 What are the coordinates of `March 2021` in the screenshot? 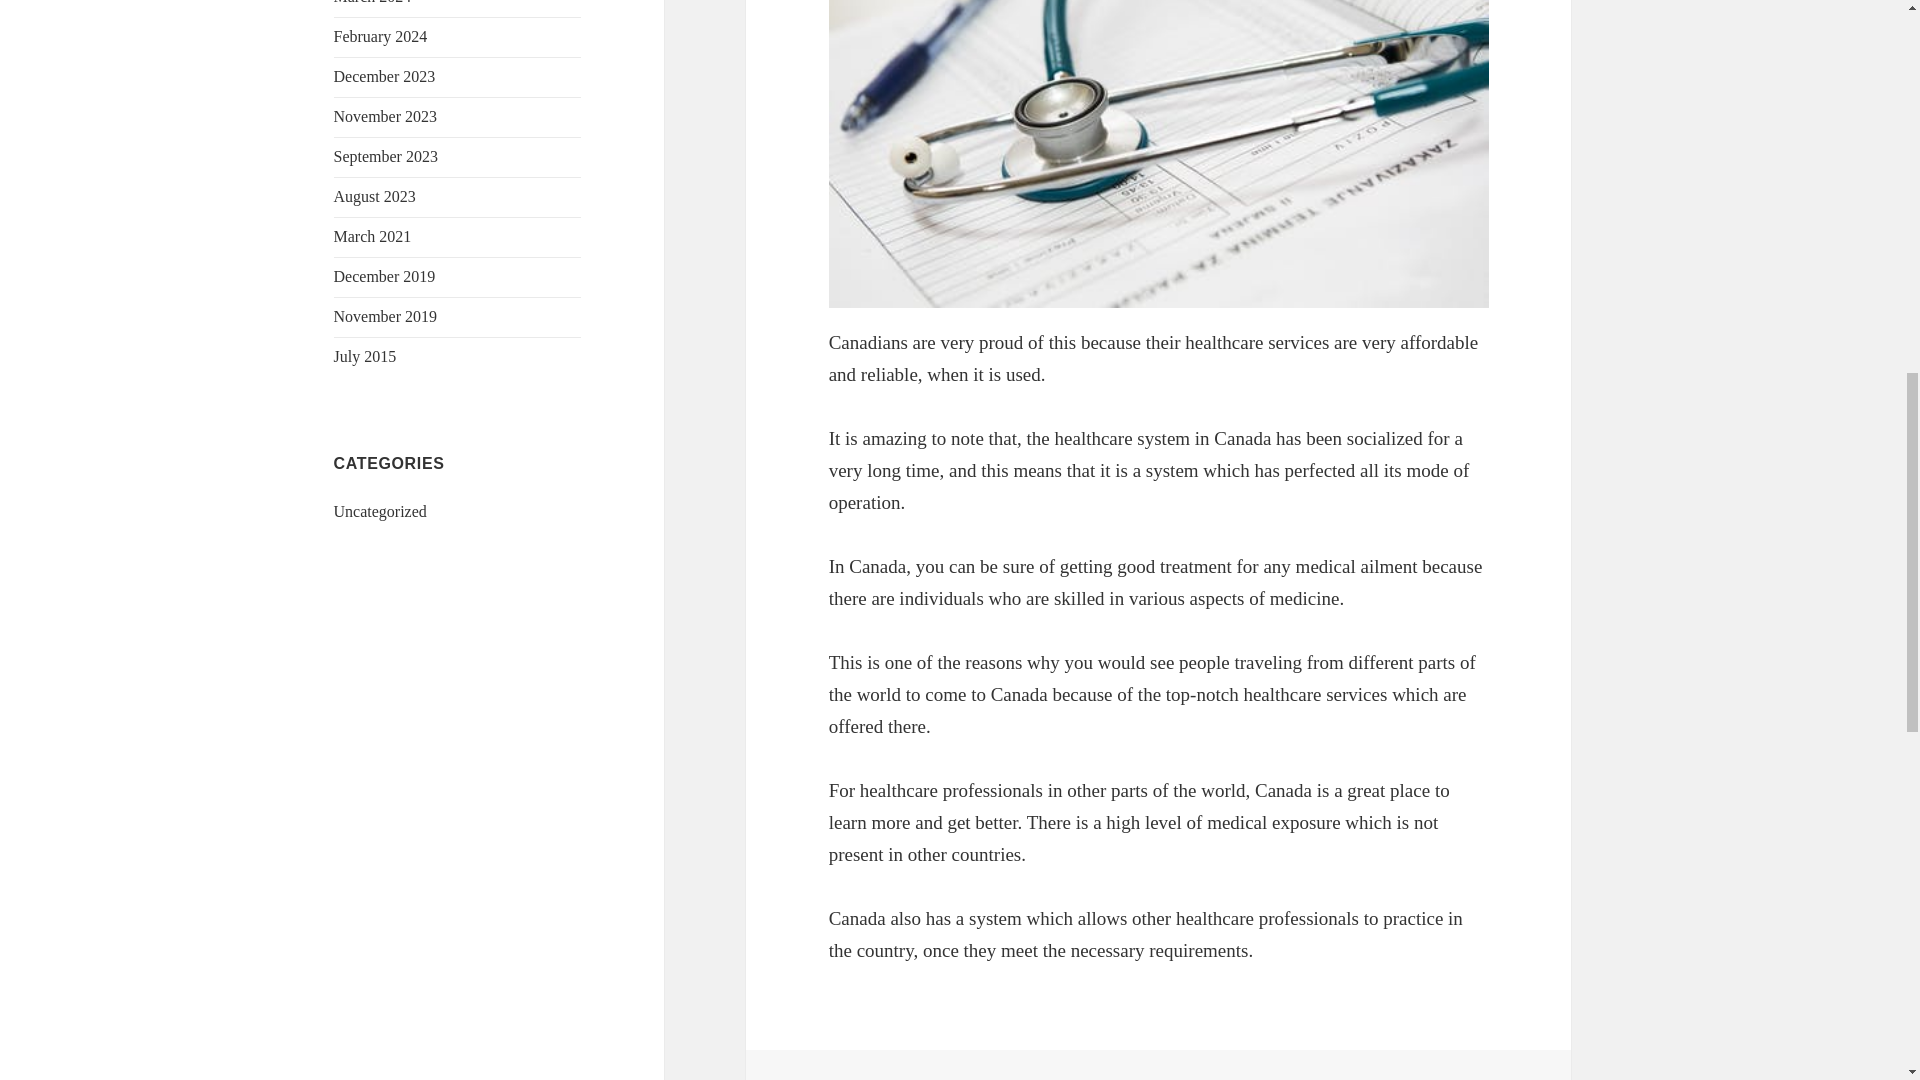 It's located at (373, 236).